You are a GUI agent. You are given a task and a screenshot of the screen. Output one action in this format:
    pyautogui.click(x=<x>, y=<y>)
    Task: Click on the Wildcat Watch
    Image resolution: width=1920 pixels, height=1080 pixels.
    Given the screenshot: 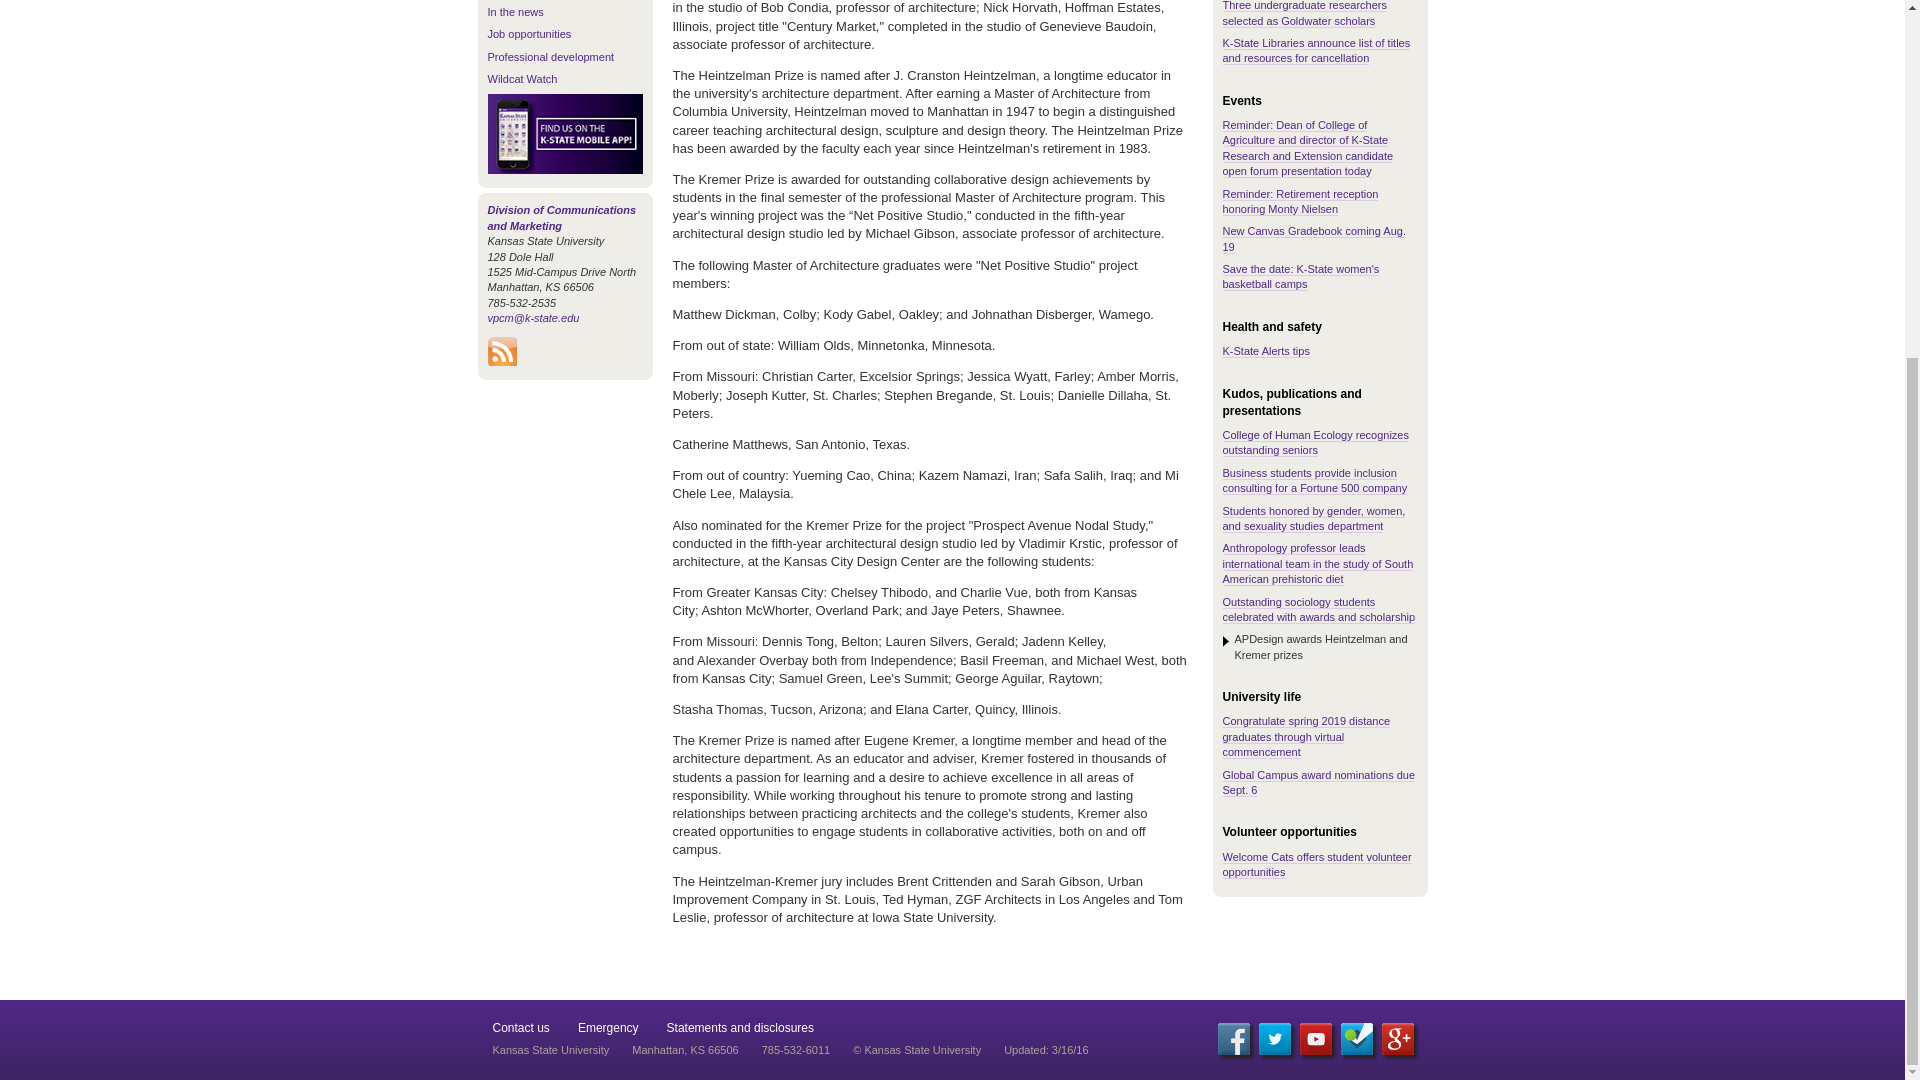 What is the action you would take?
    pyautogui.click(x=522, y=79)
    